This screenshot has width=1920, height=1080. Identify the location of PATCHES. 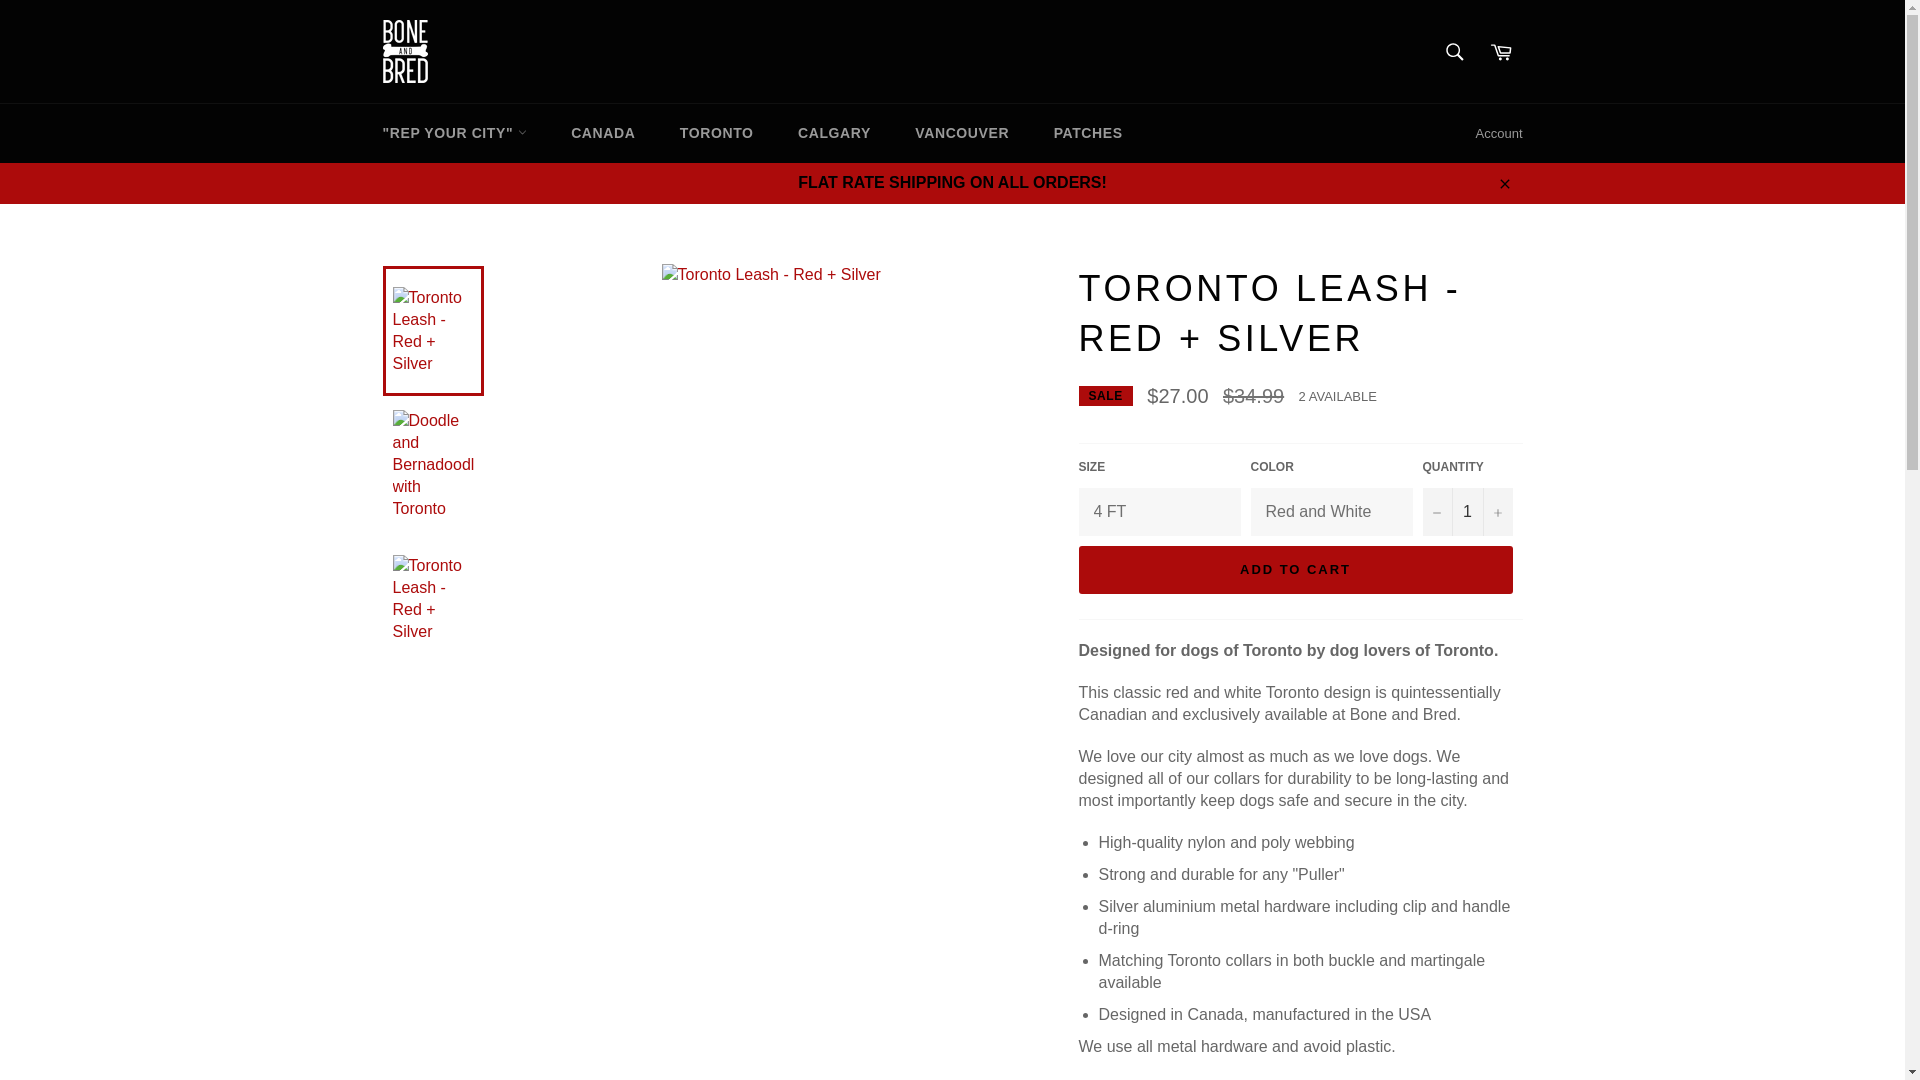
(1088, 133).